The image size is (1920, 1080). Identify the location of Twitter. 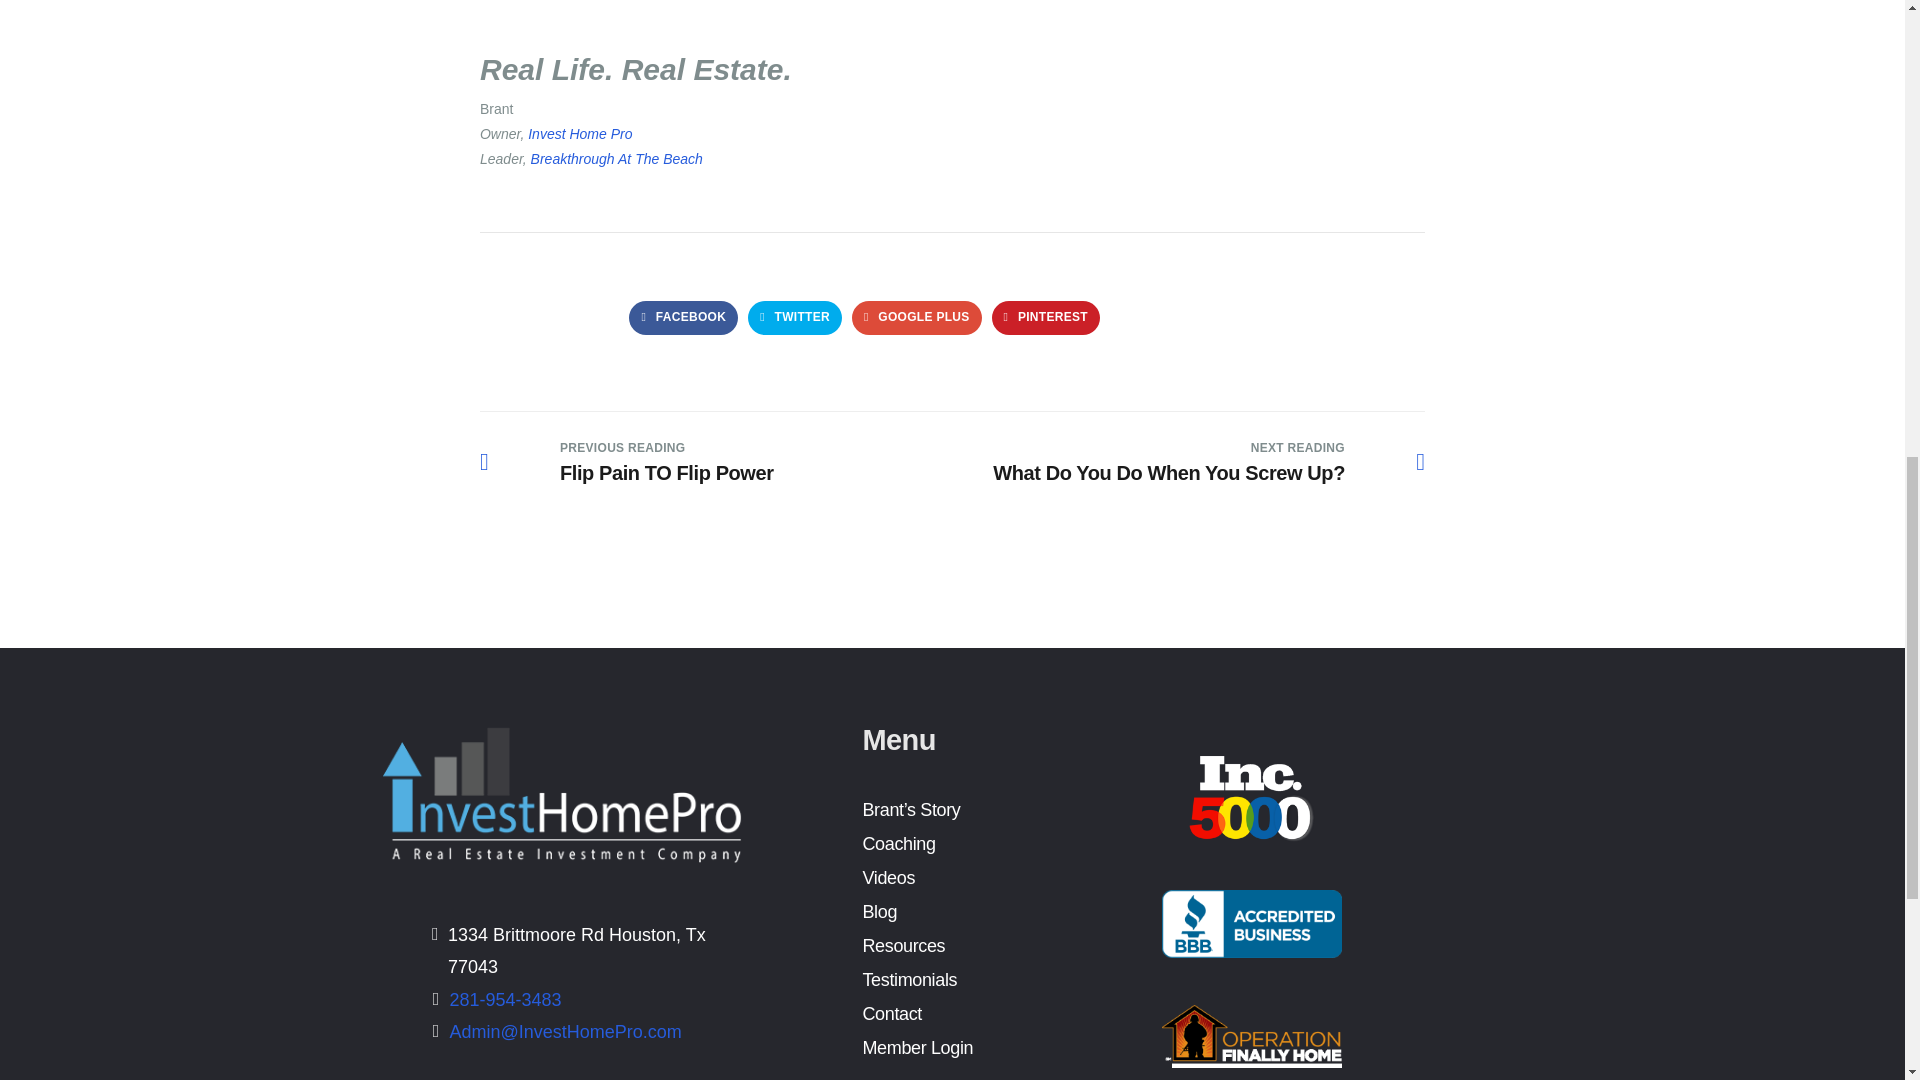
(795, 318).